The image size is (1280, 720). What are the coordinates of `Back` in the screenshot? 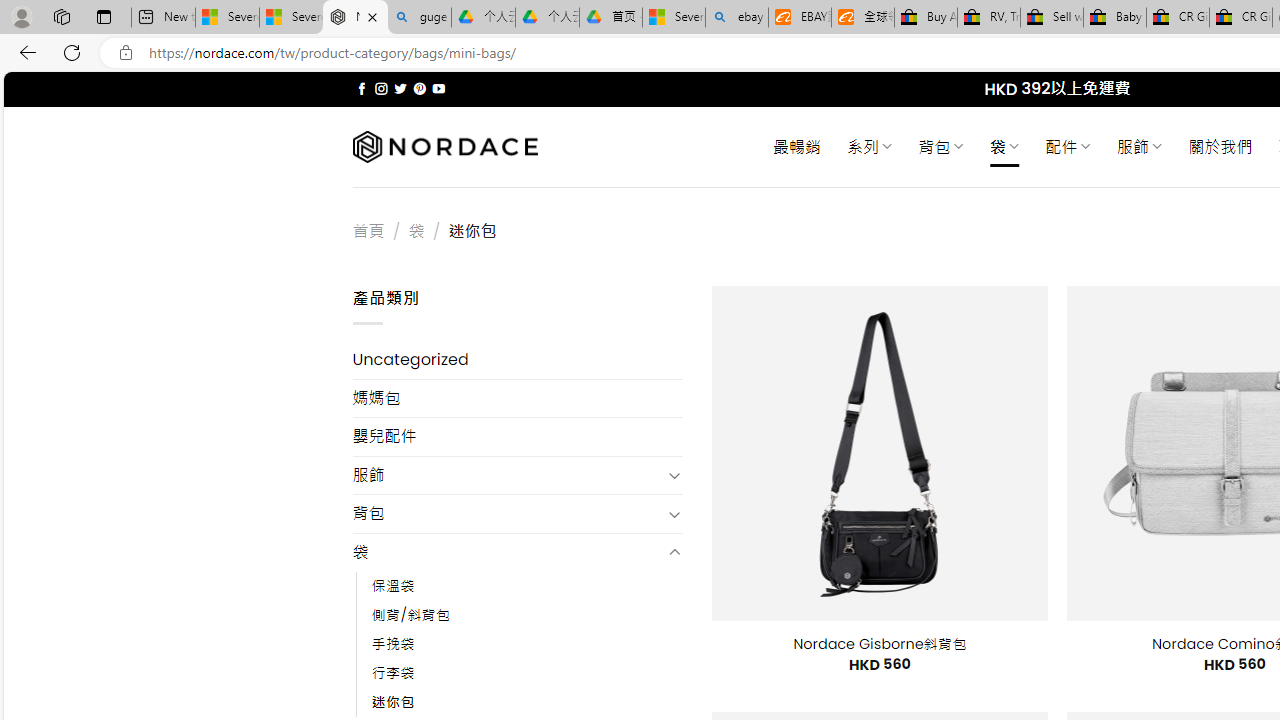 It's located at (24, 52).